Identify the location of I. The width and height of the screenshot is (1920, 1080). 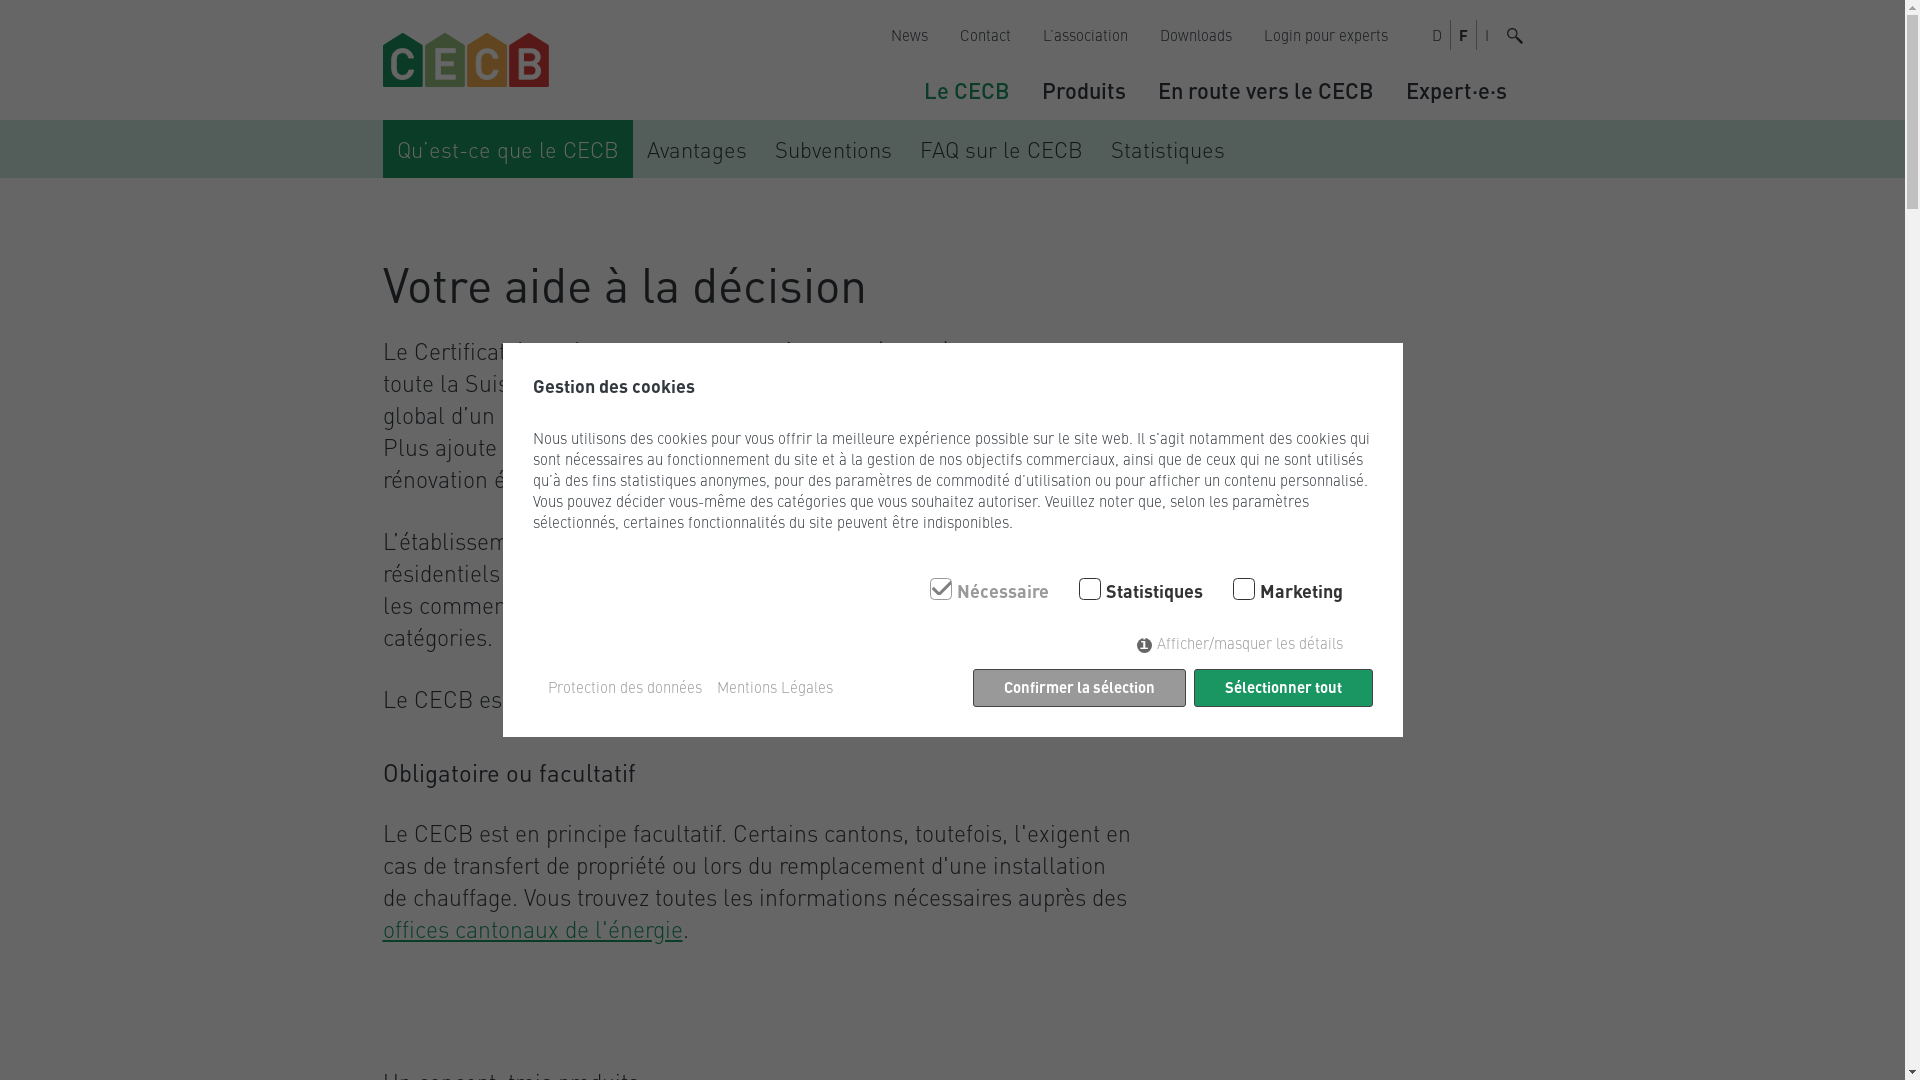
(1486, 35).